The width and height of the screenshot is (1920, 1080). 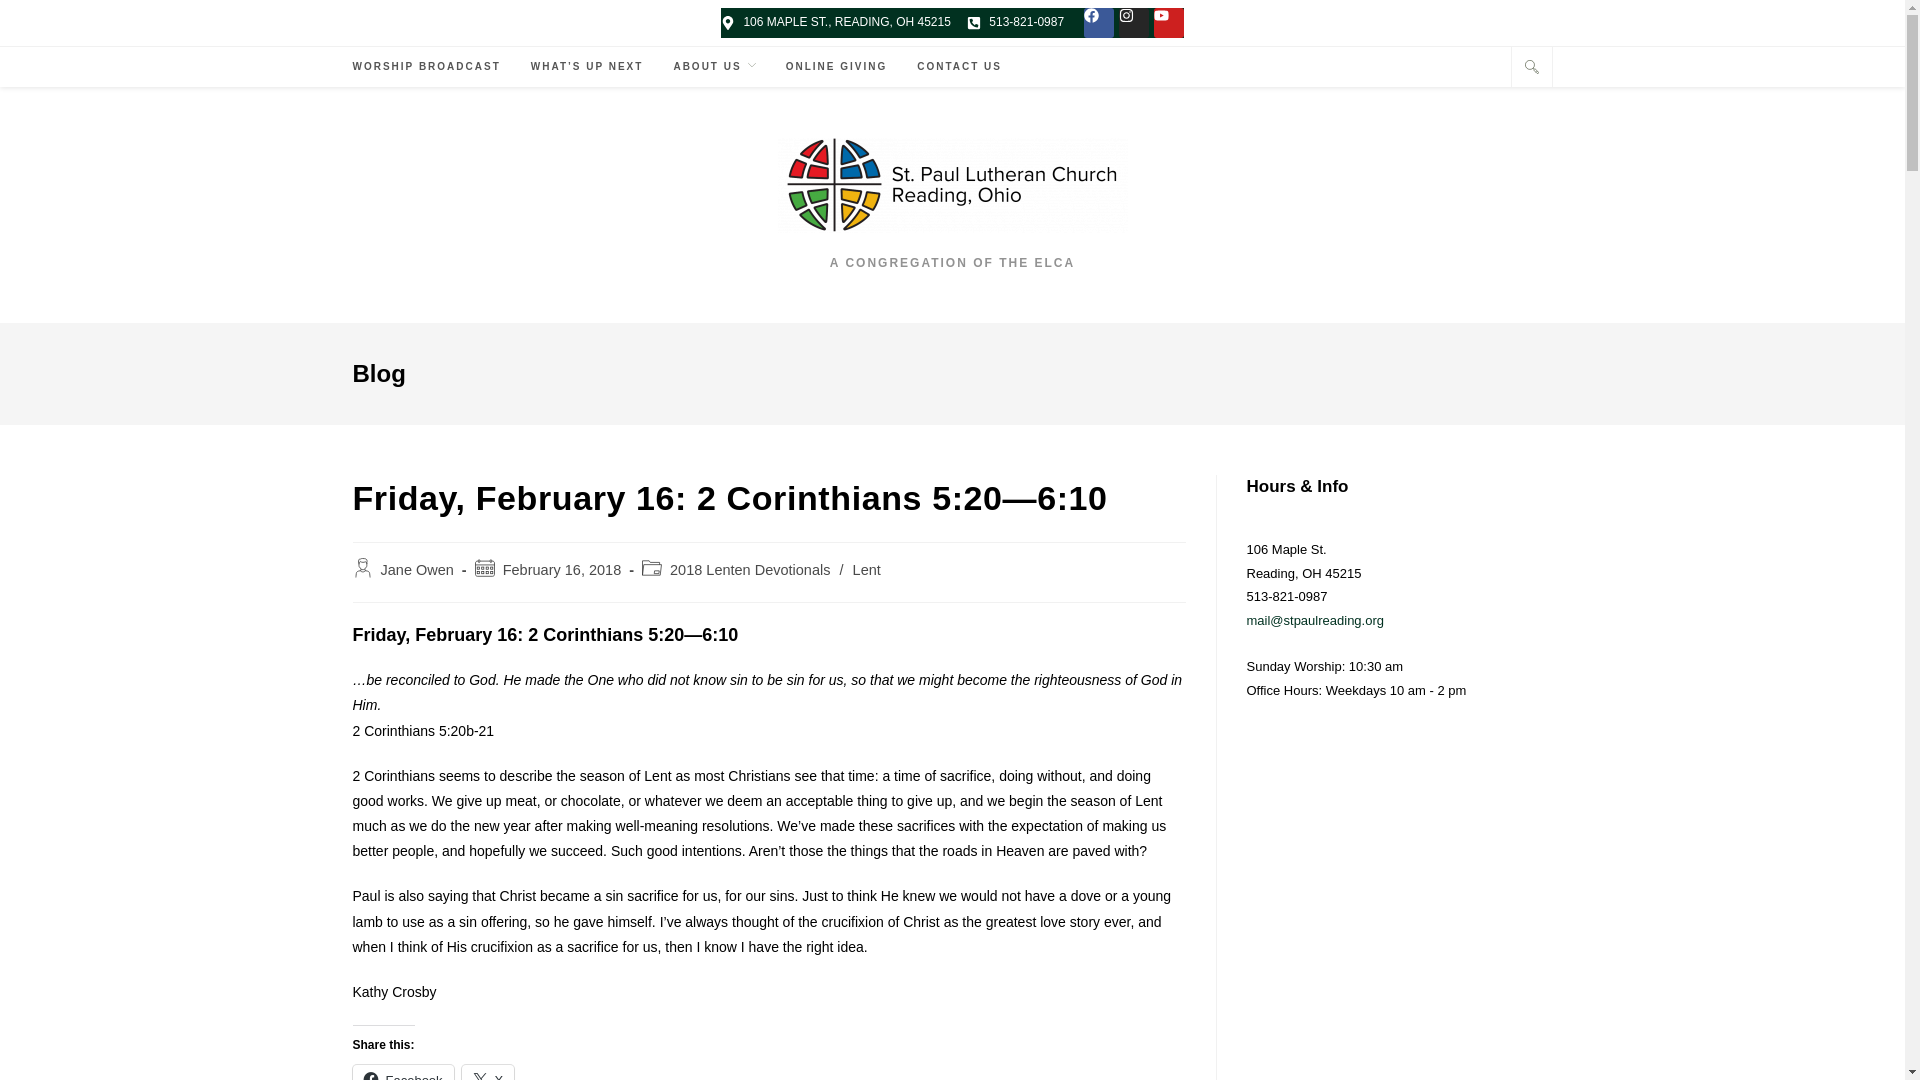 I want to click on ABOUT US, so click(x=714, y=67).